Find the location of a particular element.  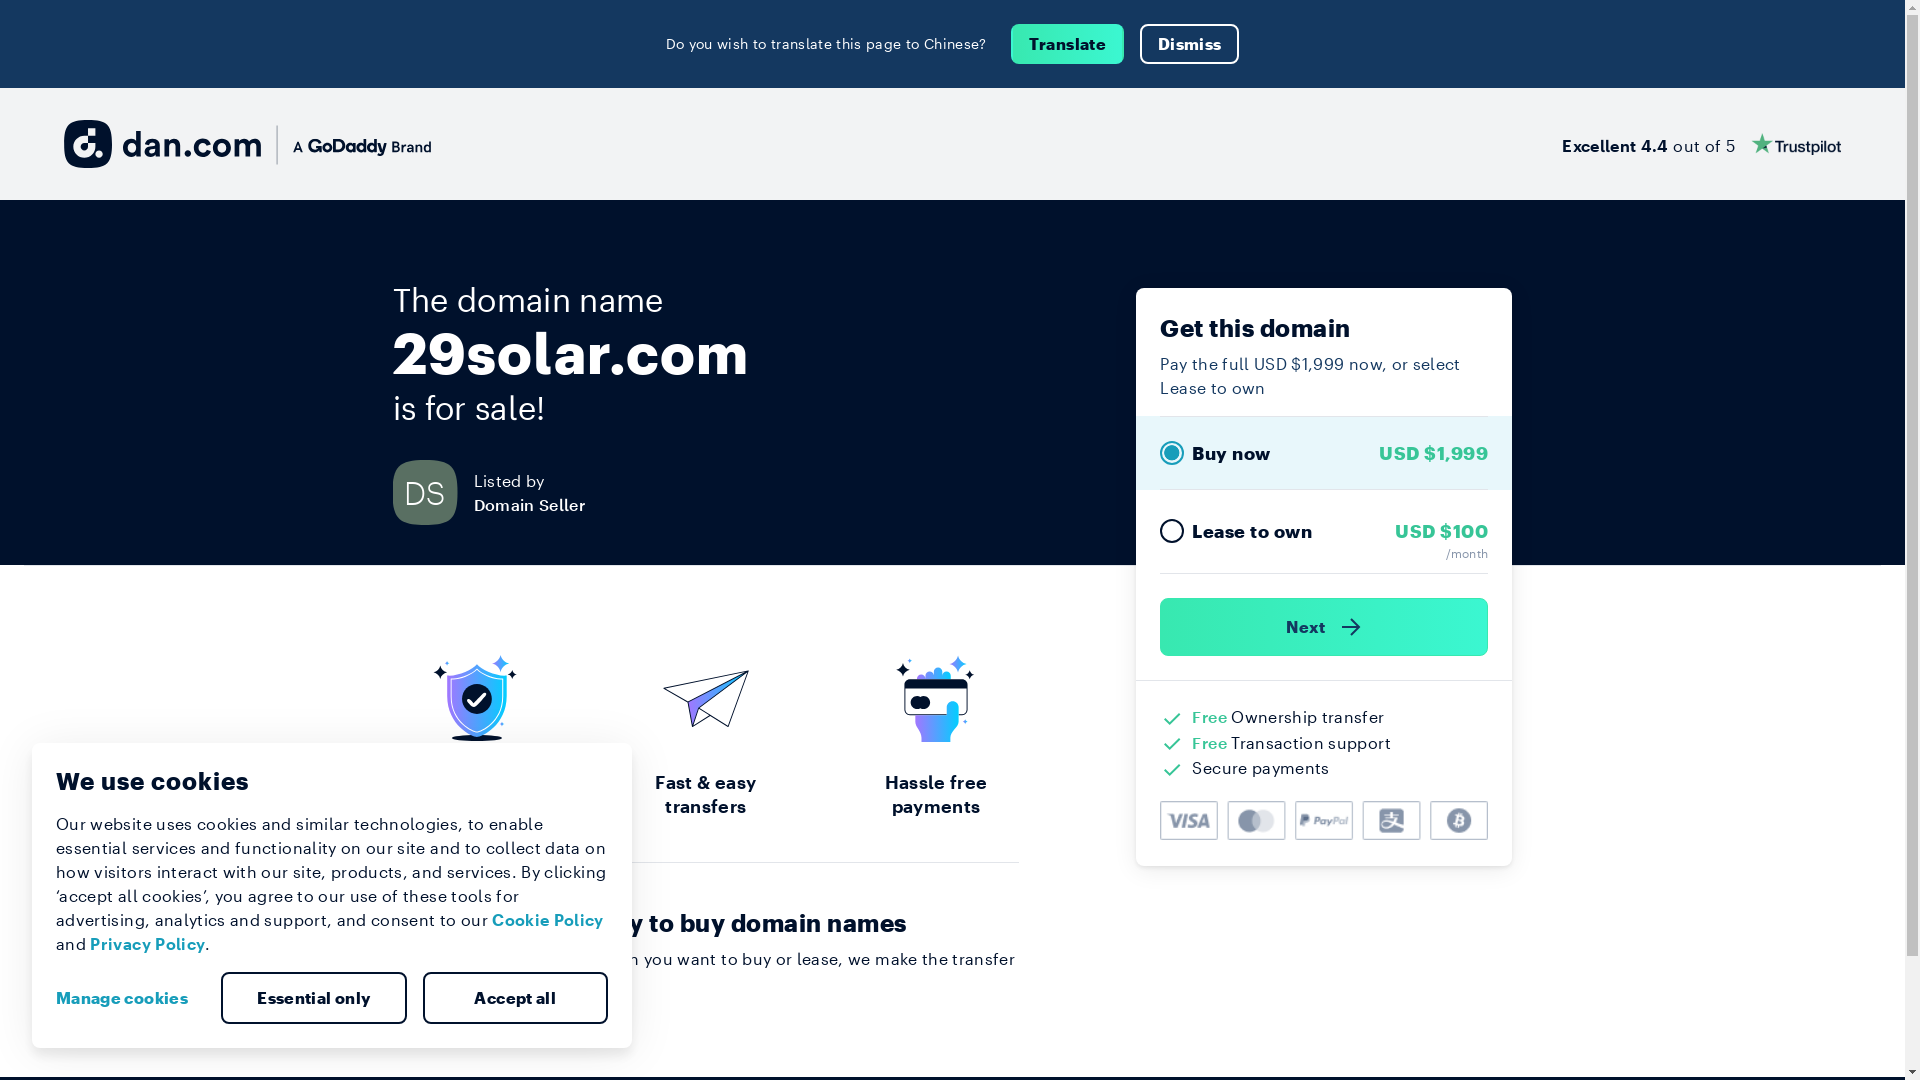

Privacy Policy is located at coordinates (148, 944).